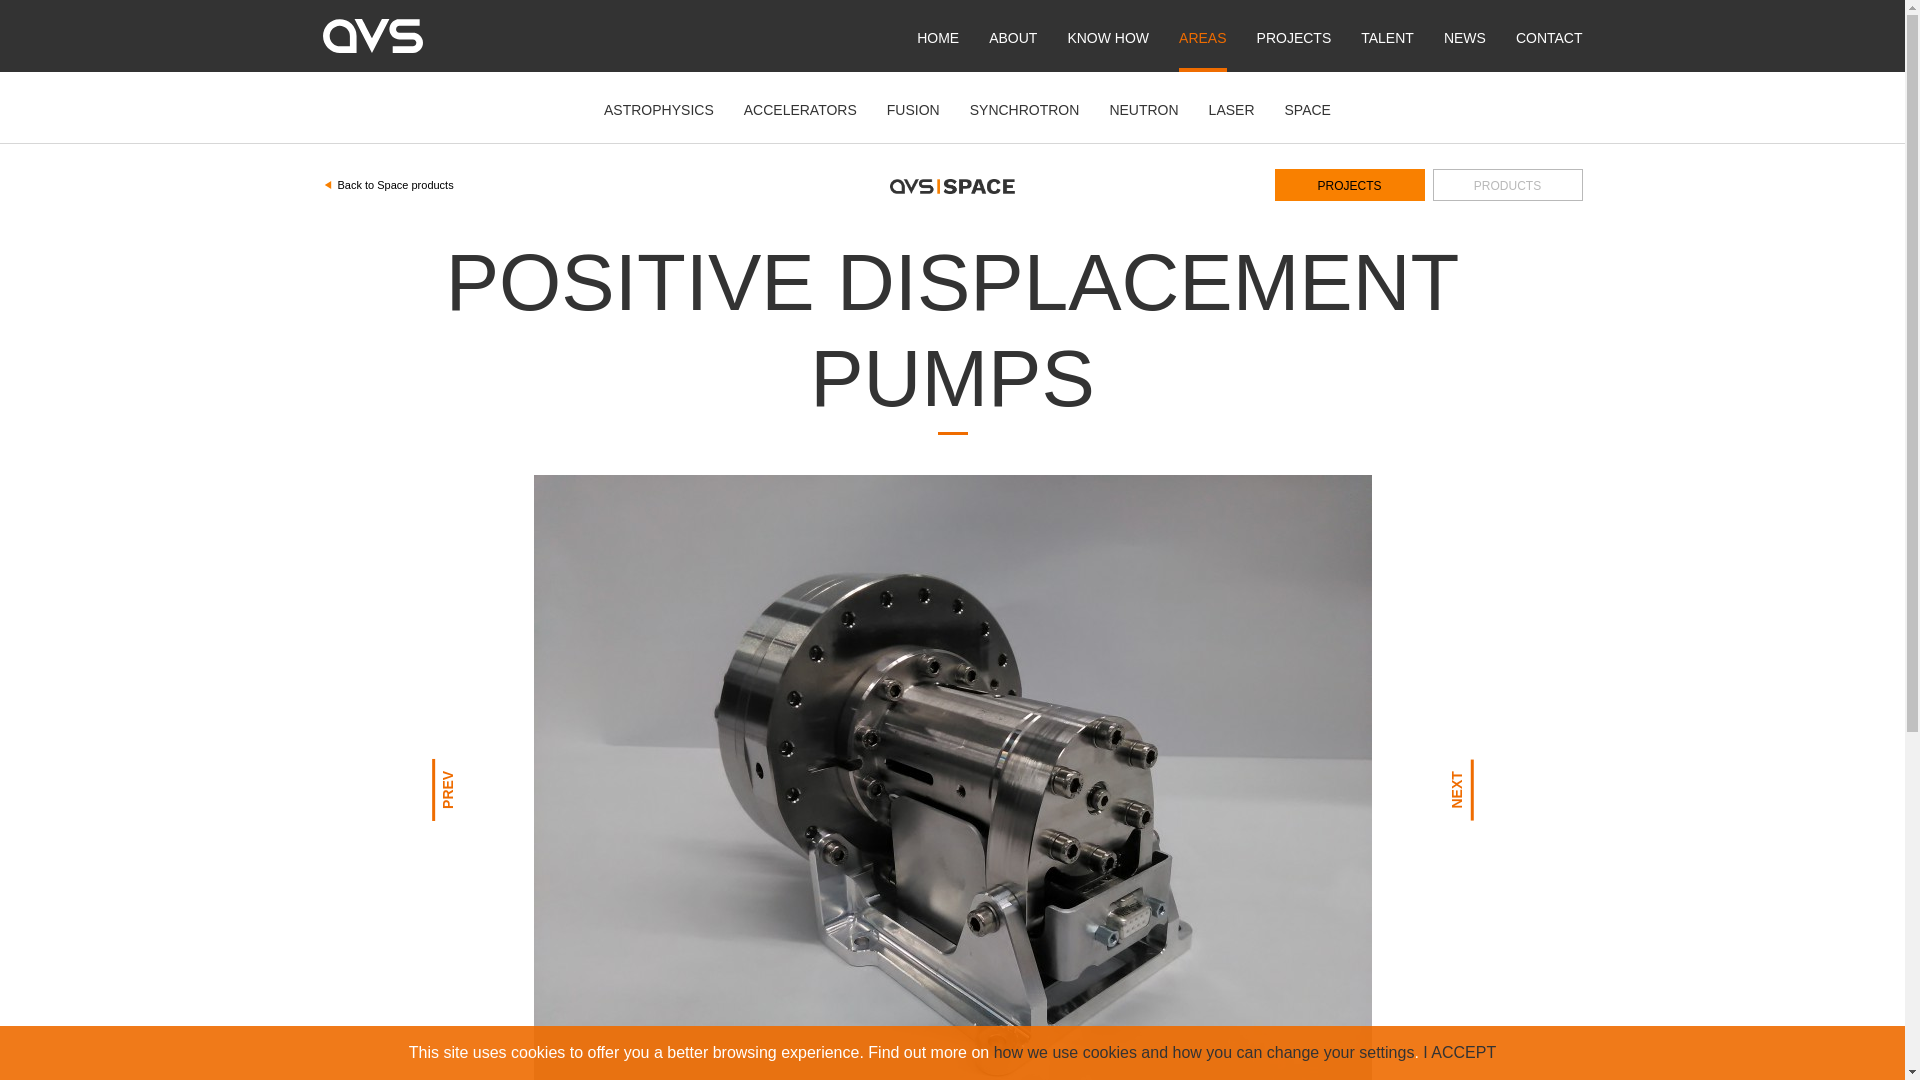  What do you see at coordinates (1144, 108) in the screenshot?
I see `Neutron` at bounding box center [1144, 108].